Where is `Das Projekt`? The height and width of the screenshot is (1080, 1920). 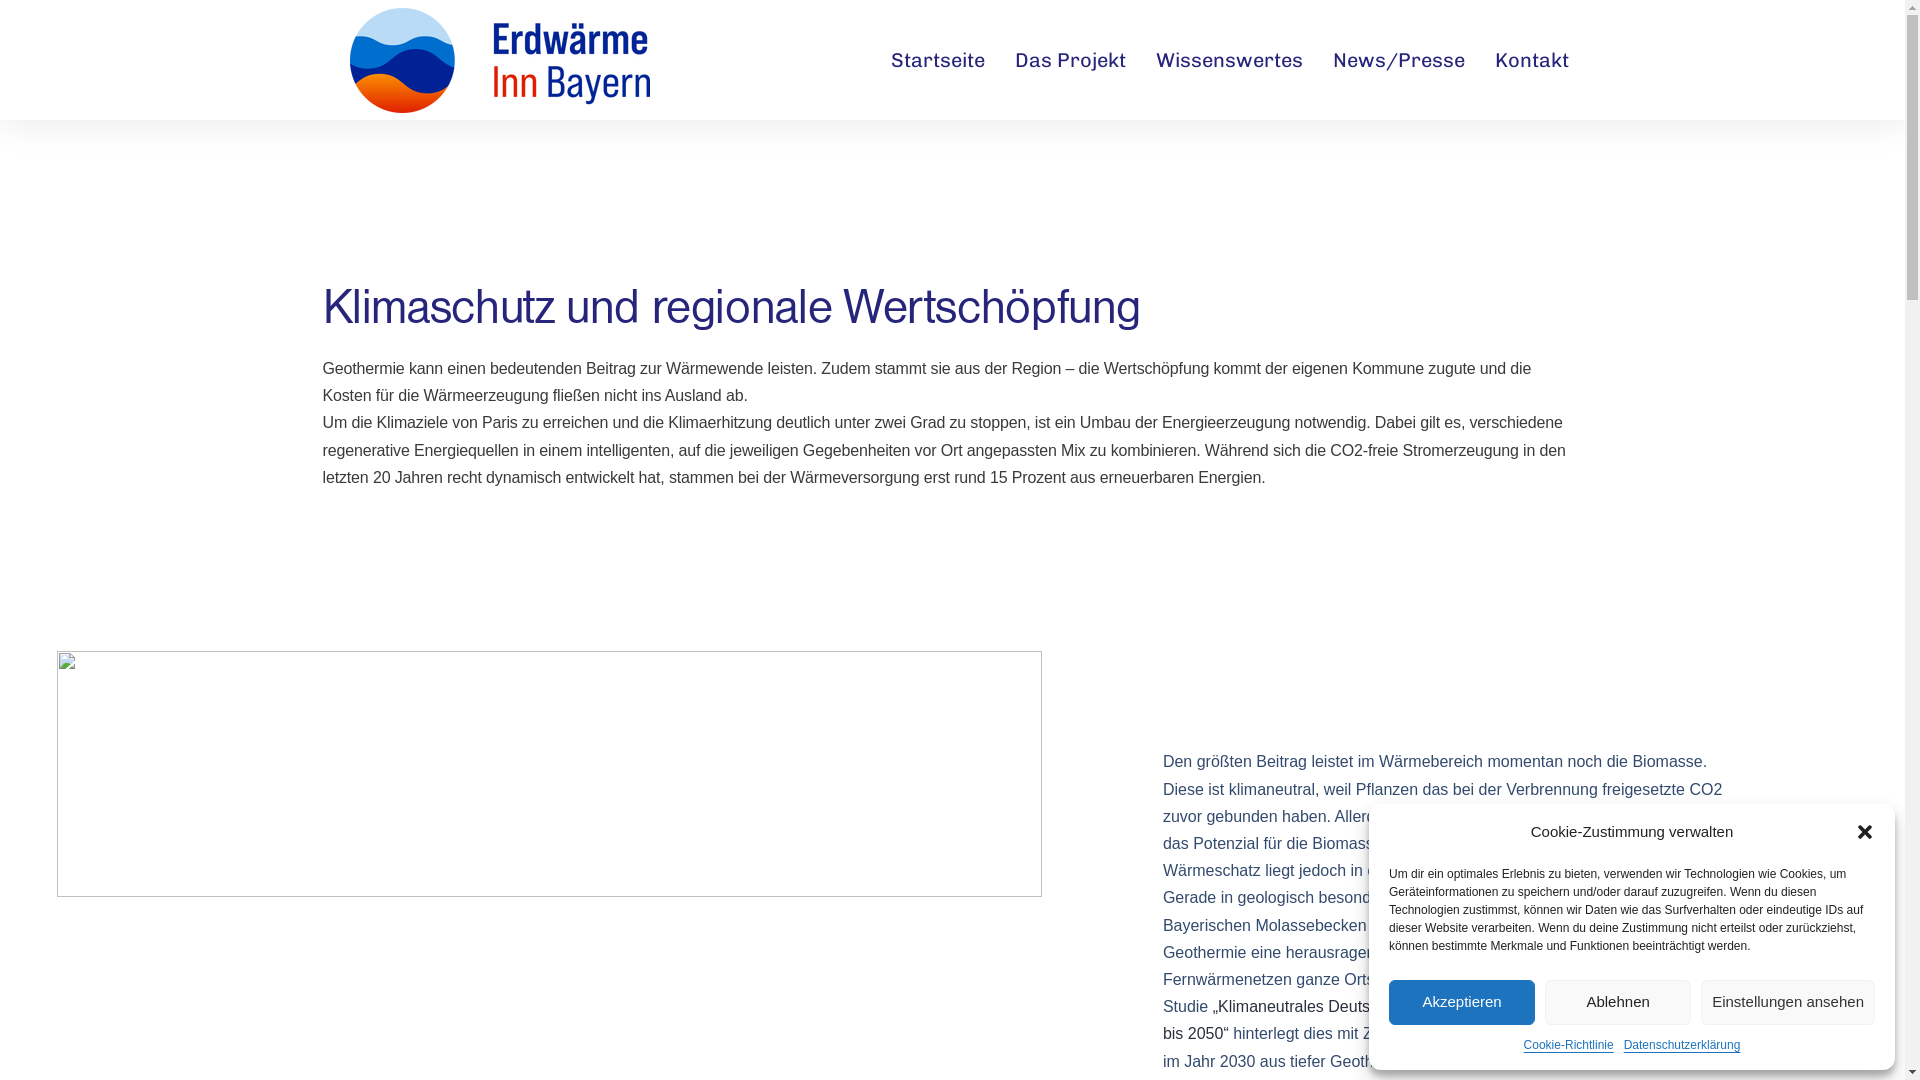 Das Projekt is located at coordinates (1070, 60).